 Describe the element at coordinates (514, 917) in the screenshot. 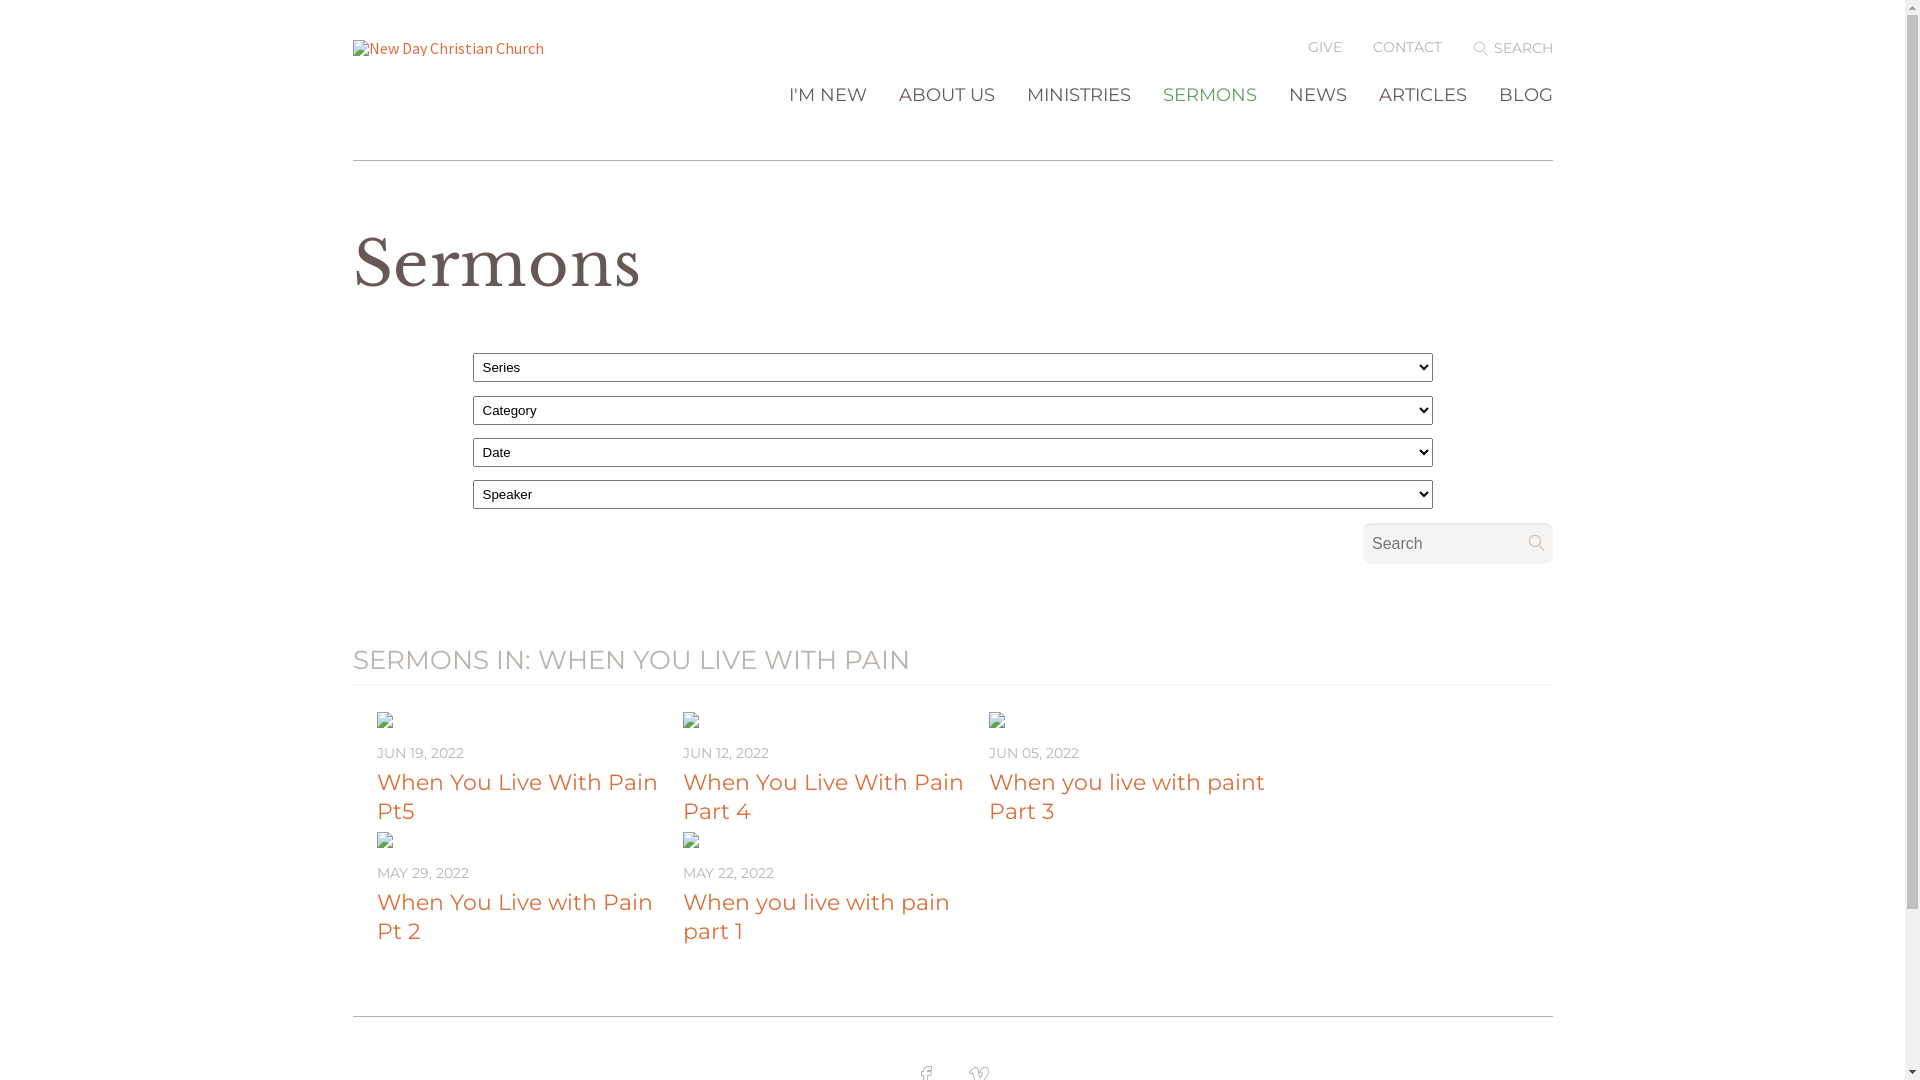

I see `When You Live with Pain Pt 2` at that location.